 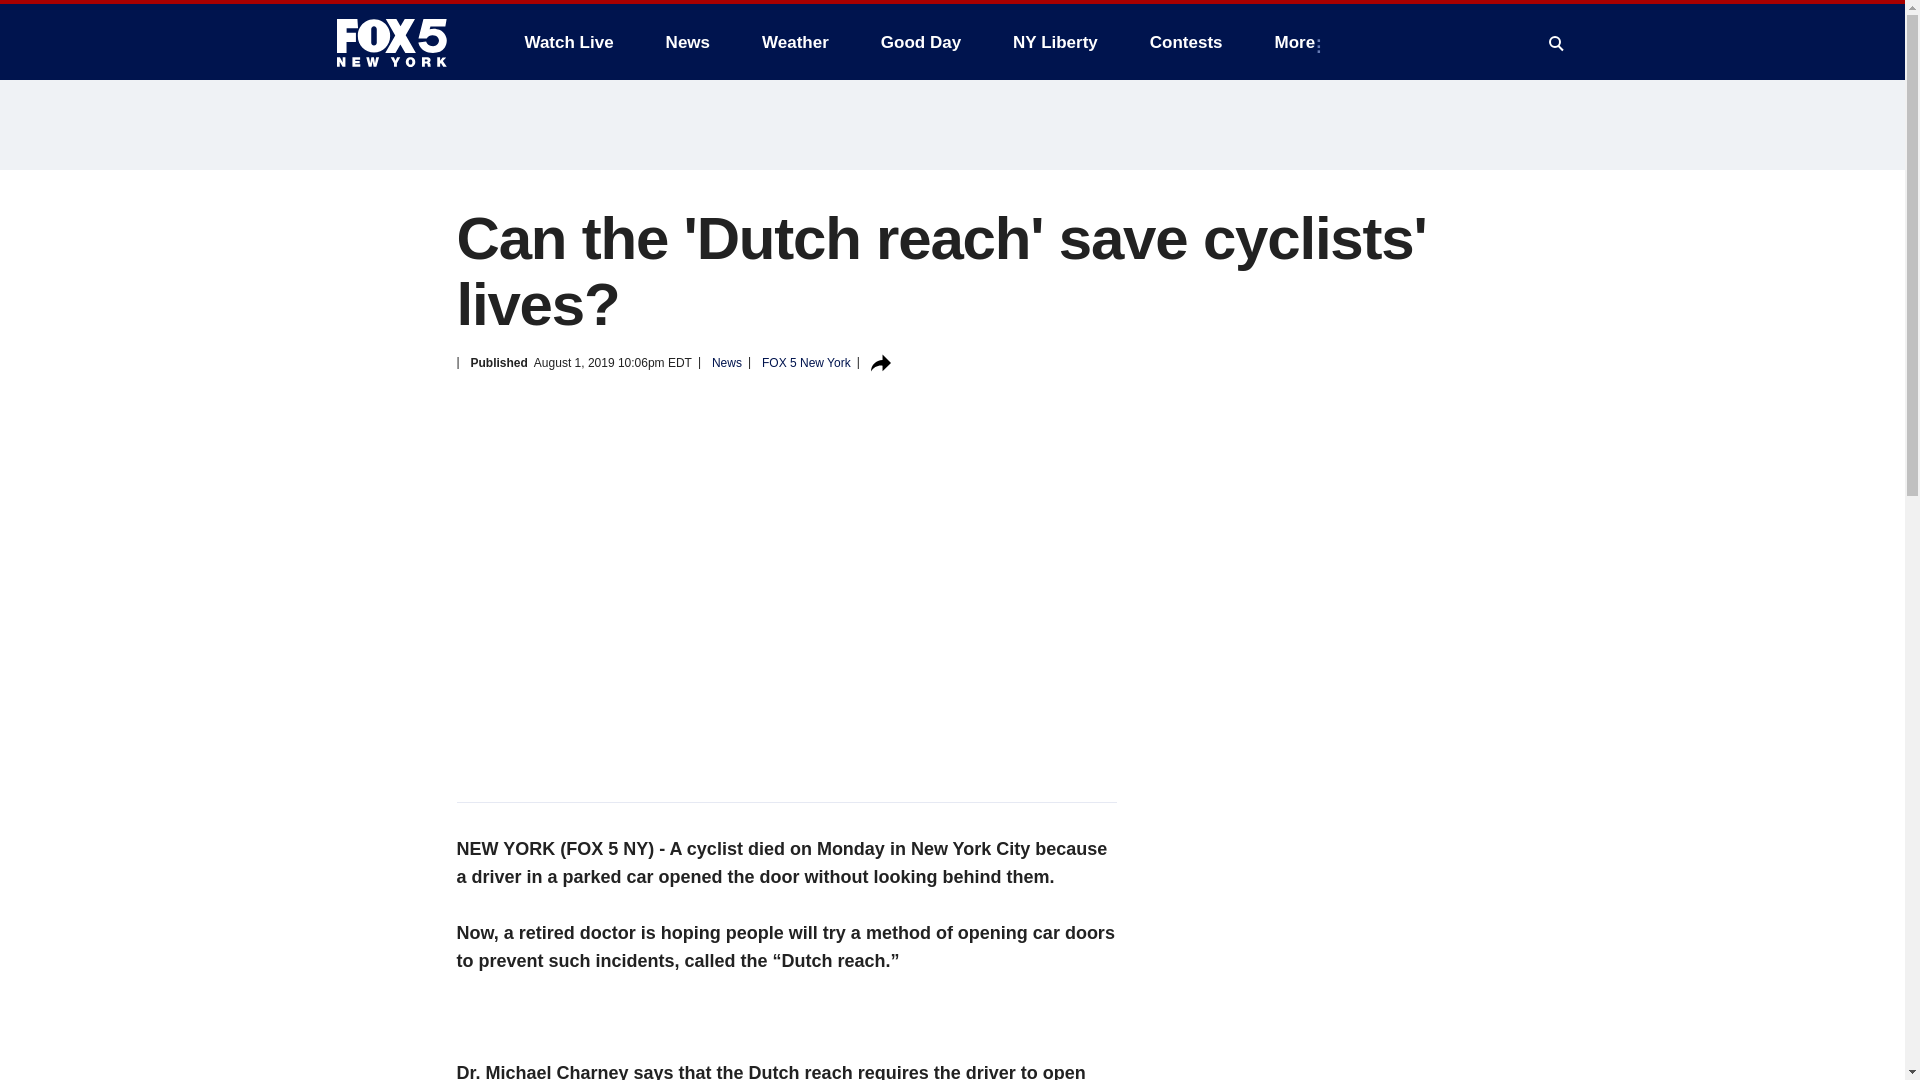 I want to click on Good Day, so click(x=921, y=42).